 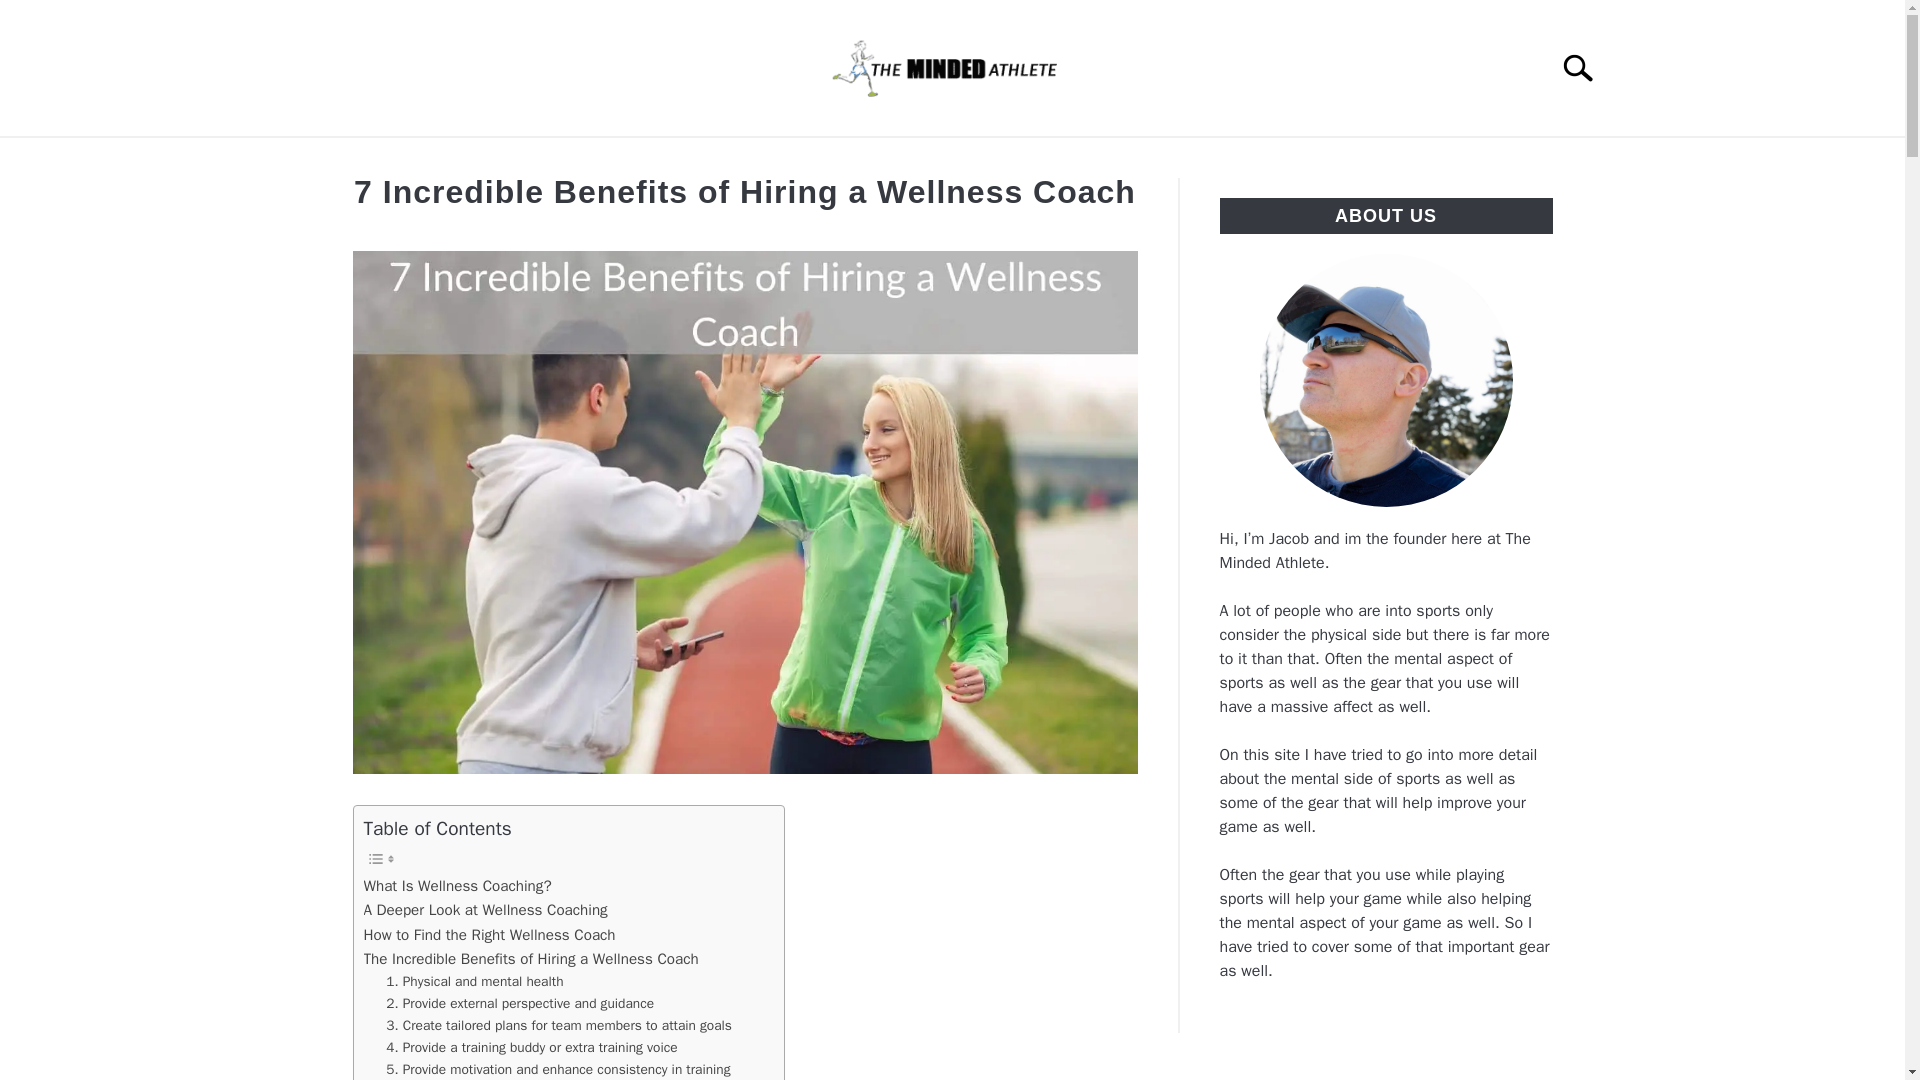 I want to click on 1. Physical and mental health, so click(x=474, y=981).